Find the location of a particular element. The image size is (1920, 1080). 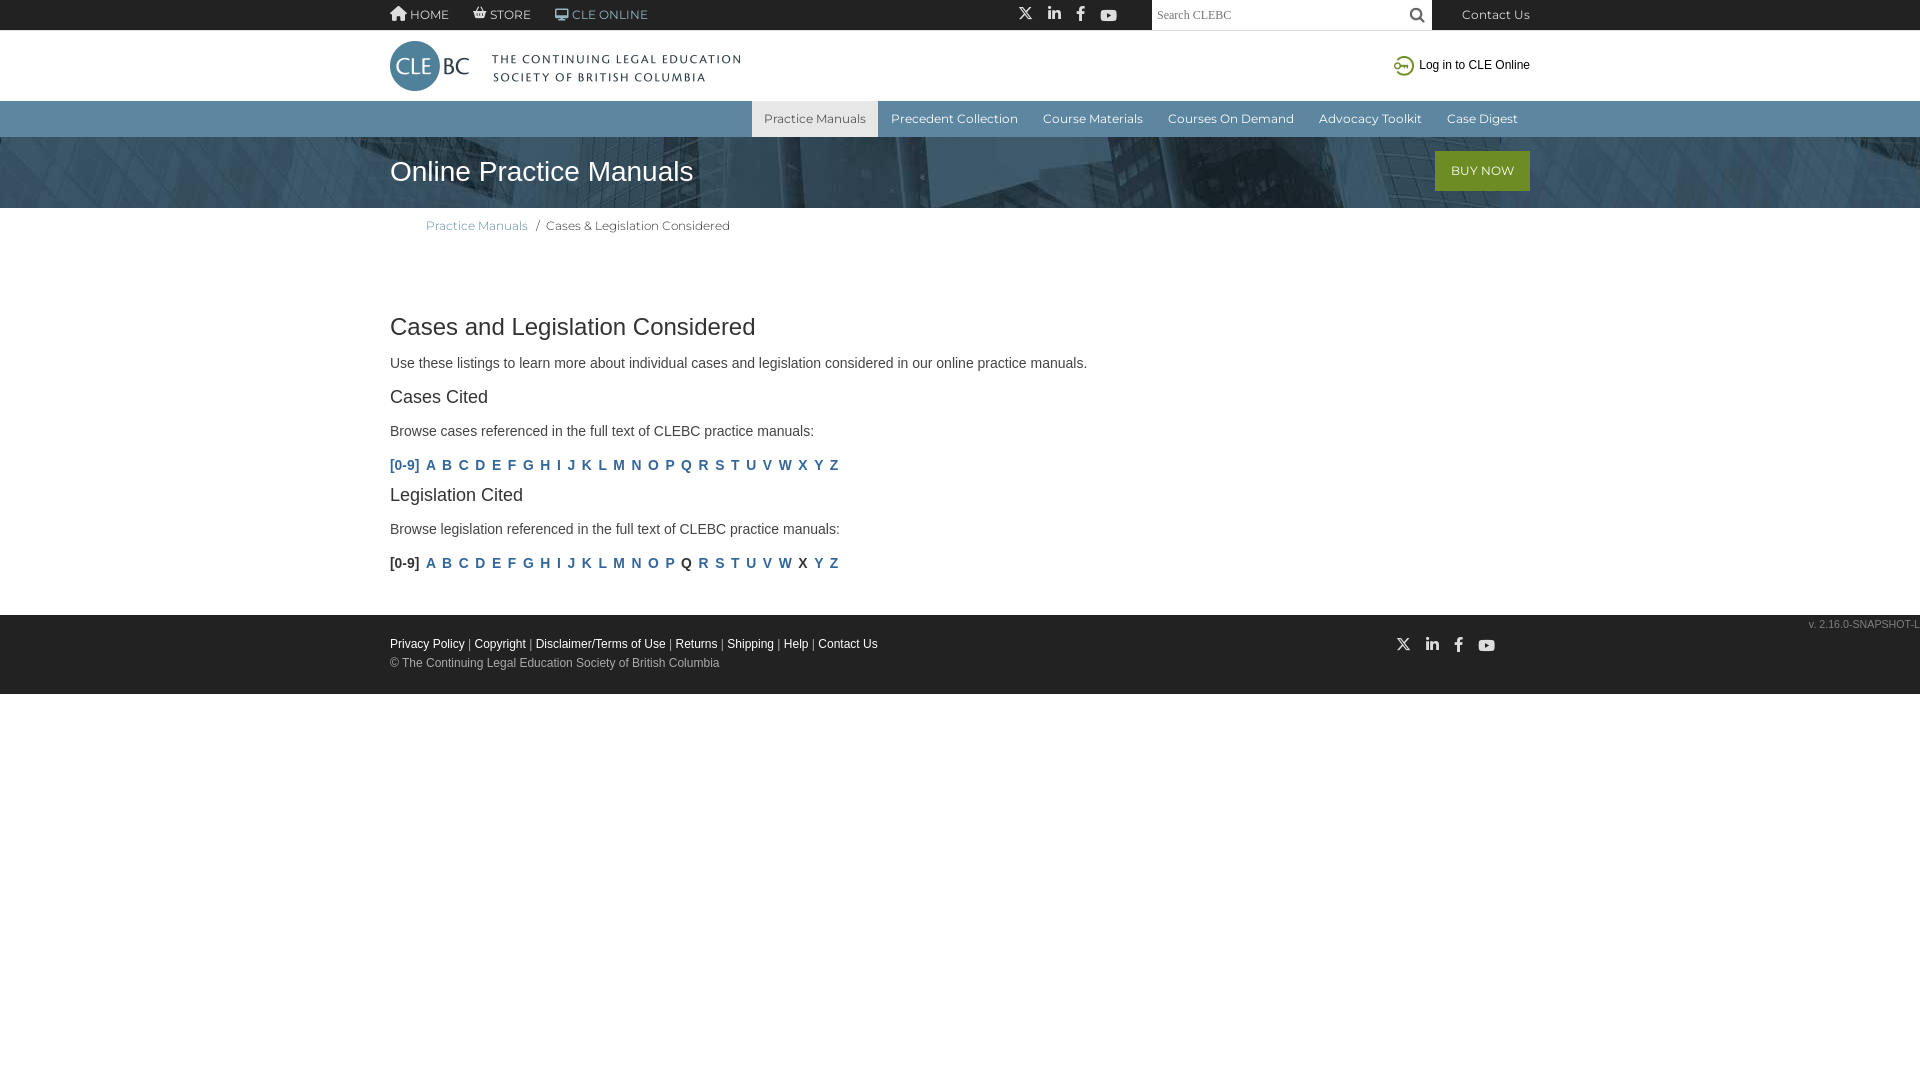

K is located at coordinates (587, 563).